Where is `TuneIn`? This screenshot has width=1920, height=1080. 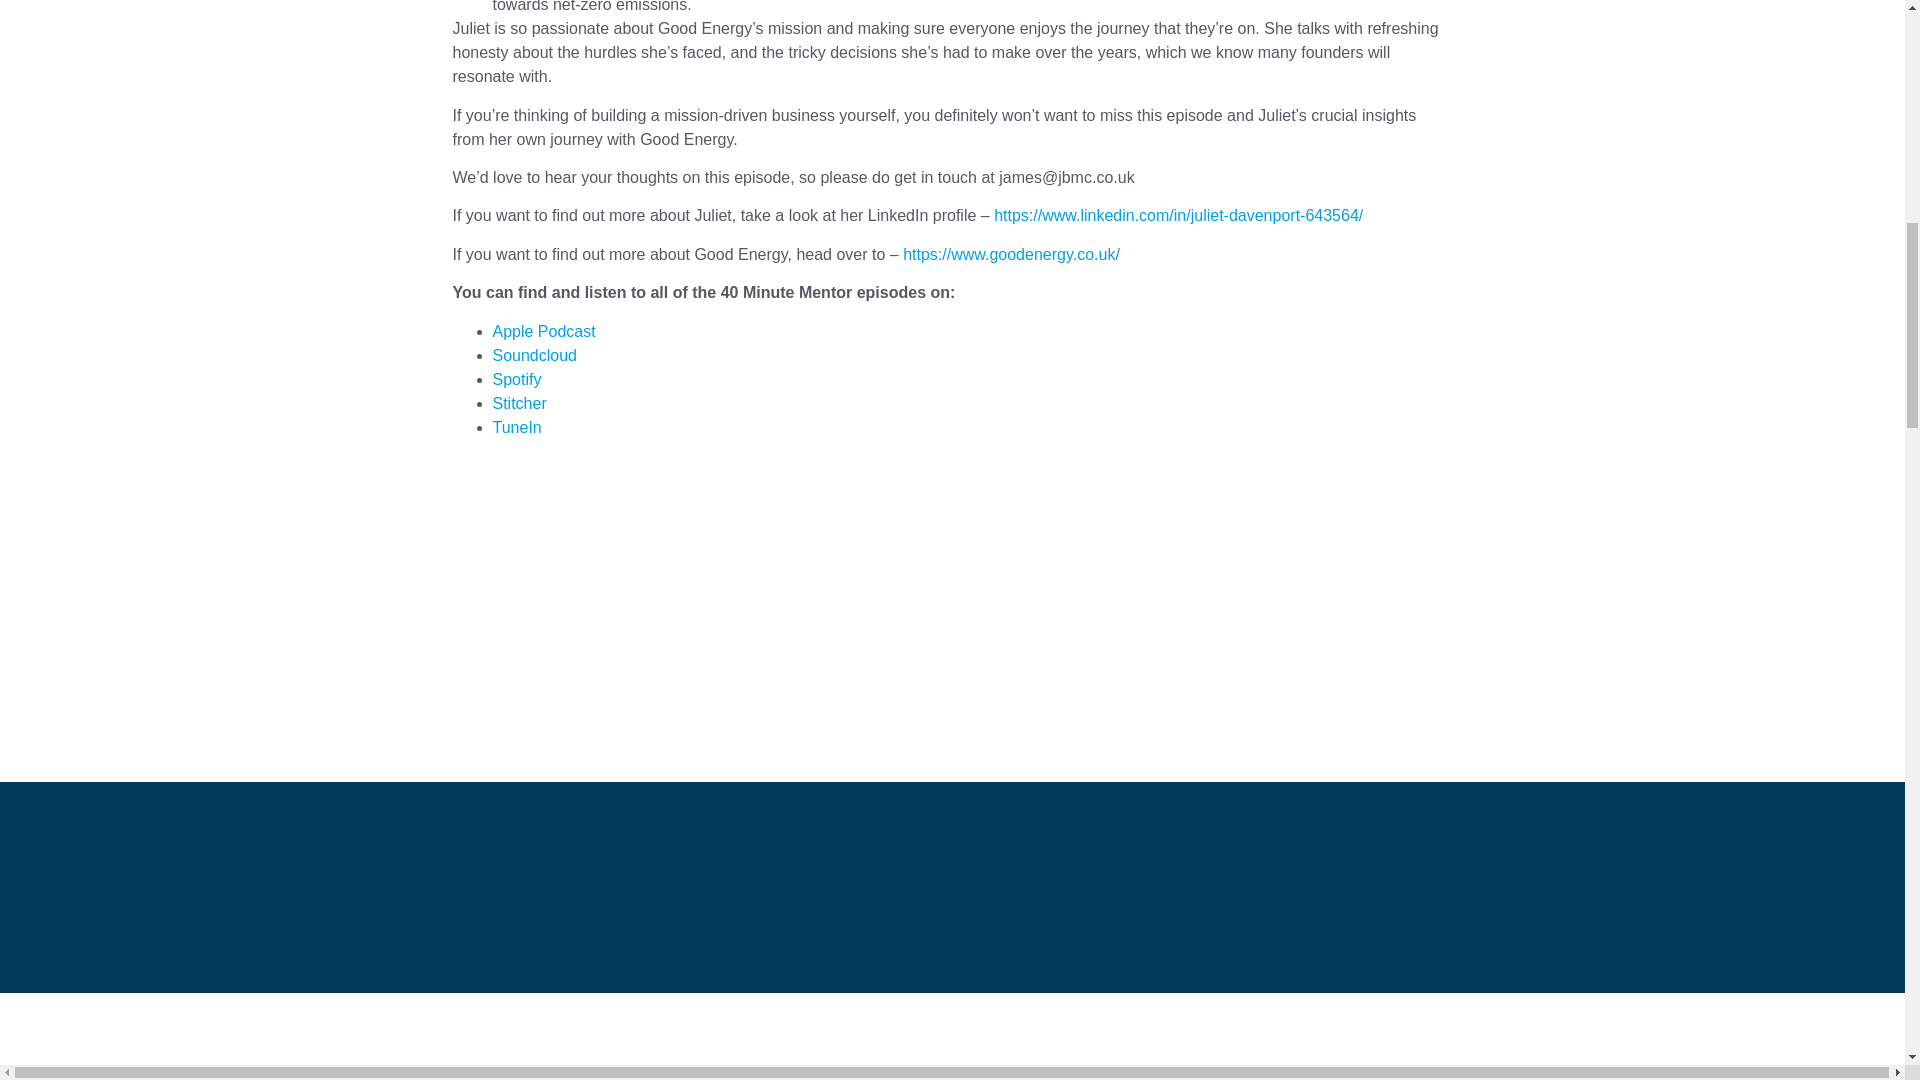 TuneIn is located at coordinates (516, 426).